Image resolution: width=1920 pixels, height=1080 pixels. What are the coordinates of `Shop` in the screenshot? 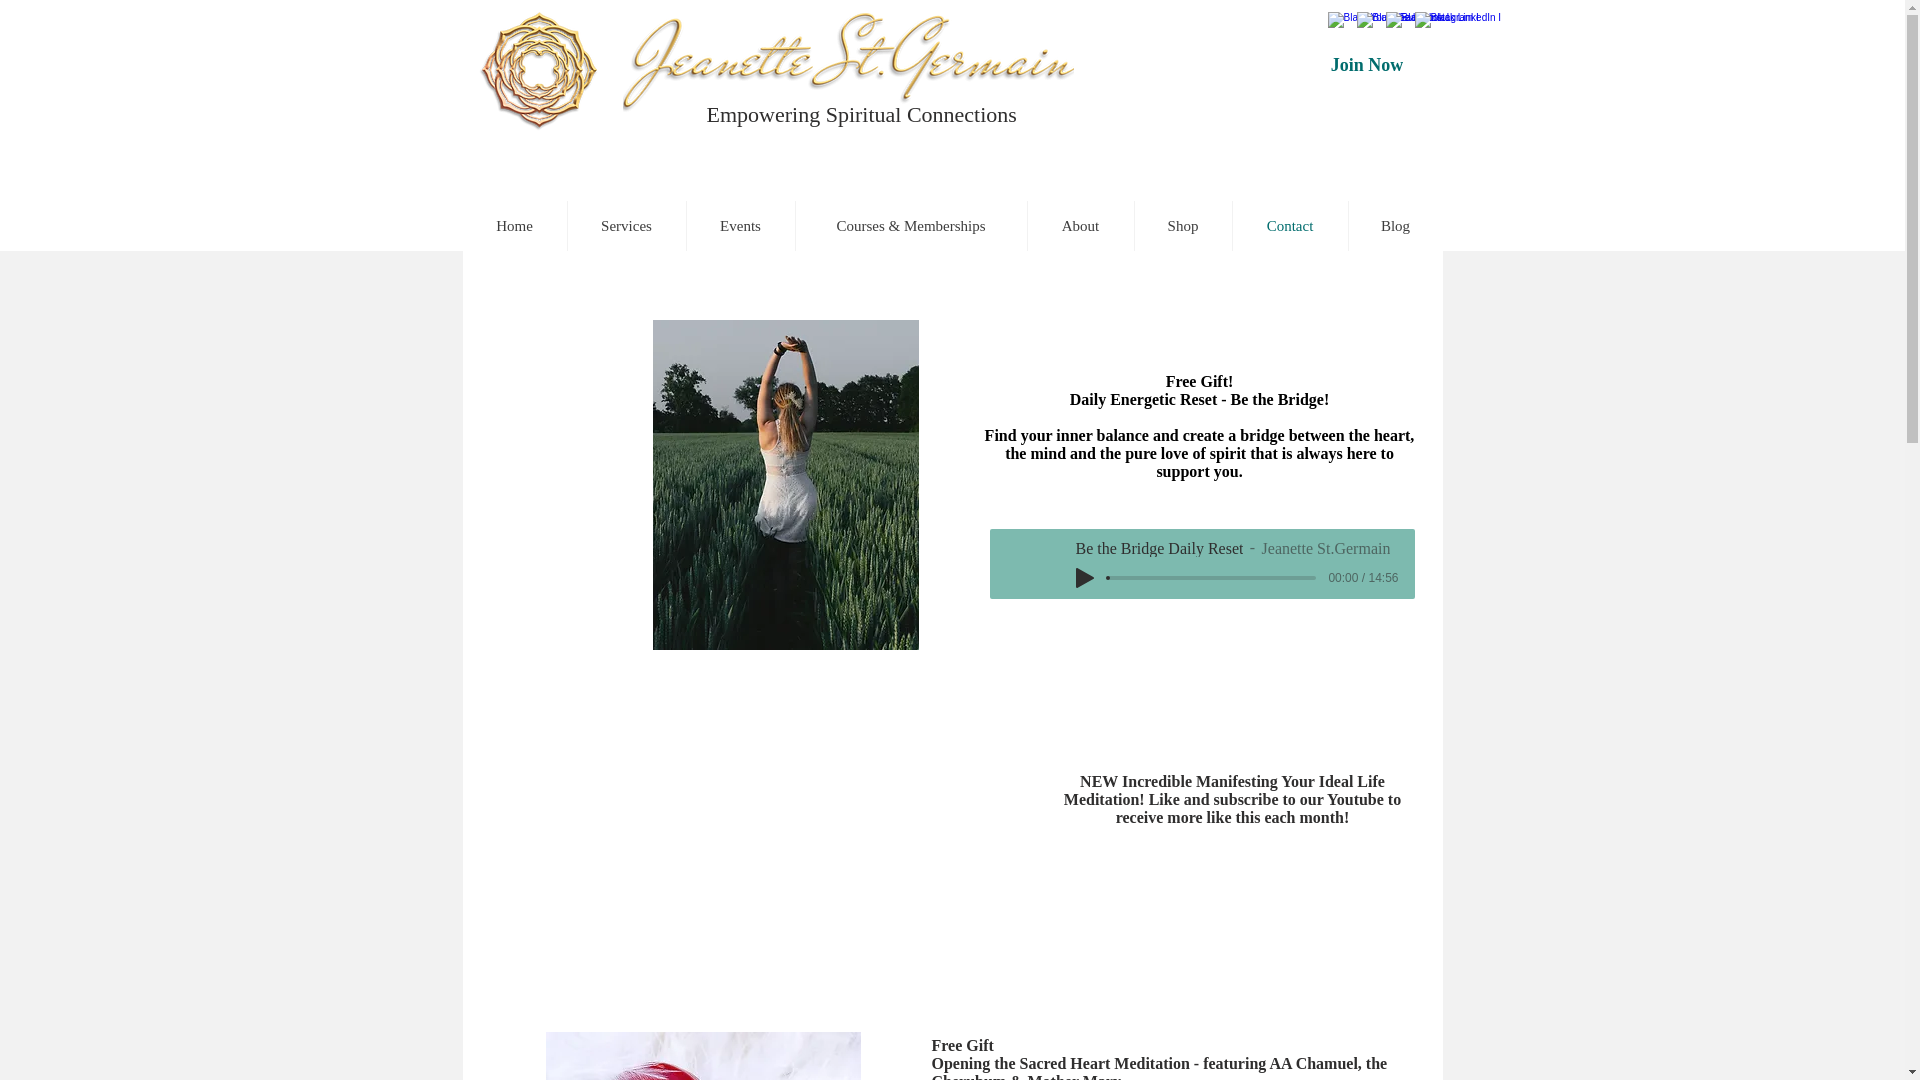 It's located at (1182, 225).